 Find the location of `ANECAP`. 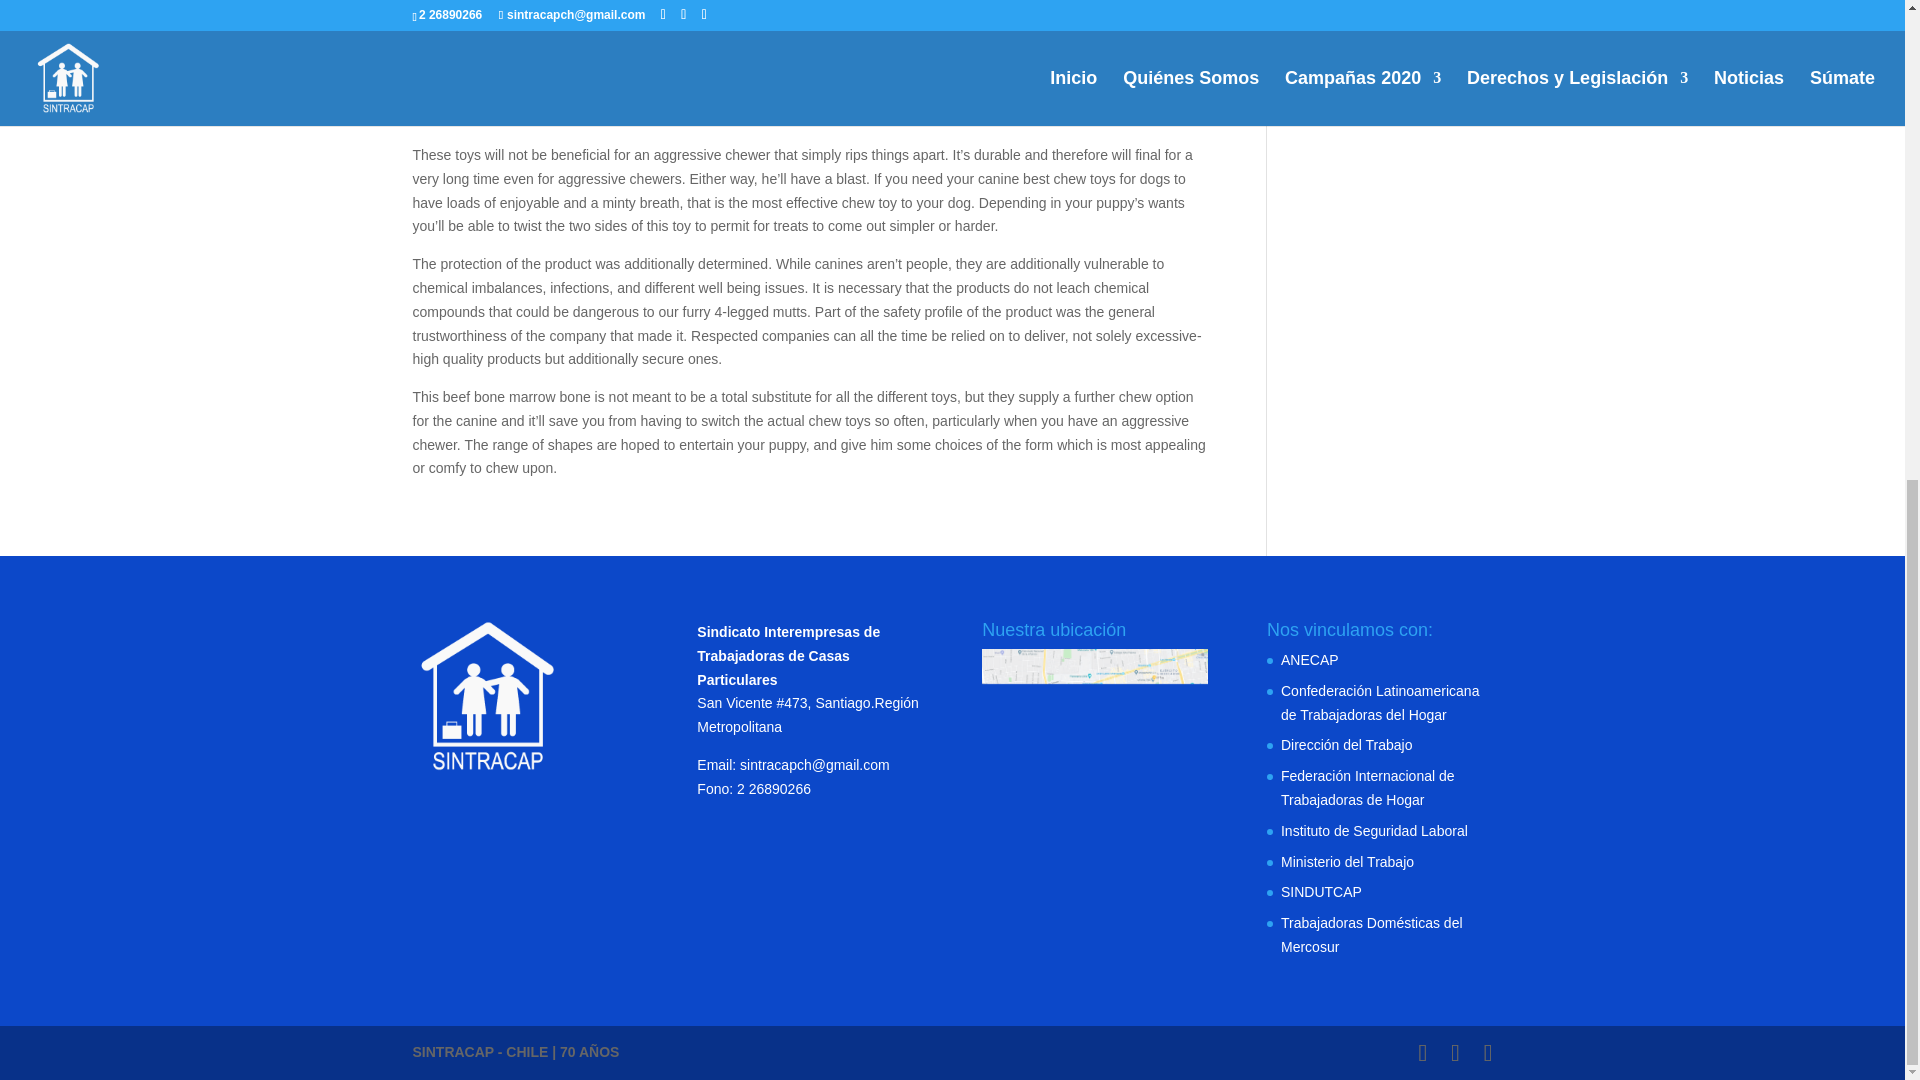

ANECAP is located at coordinates (1309, 660).